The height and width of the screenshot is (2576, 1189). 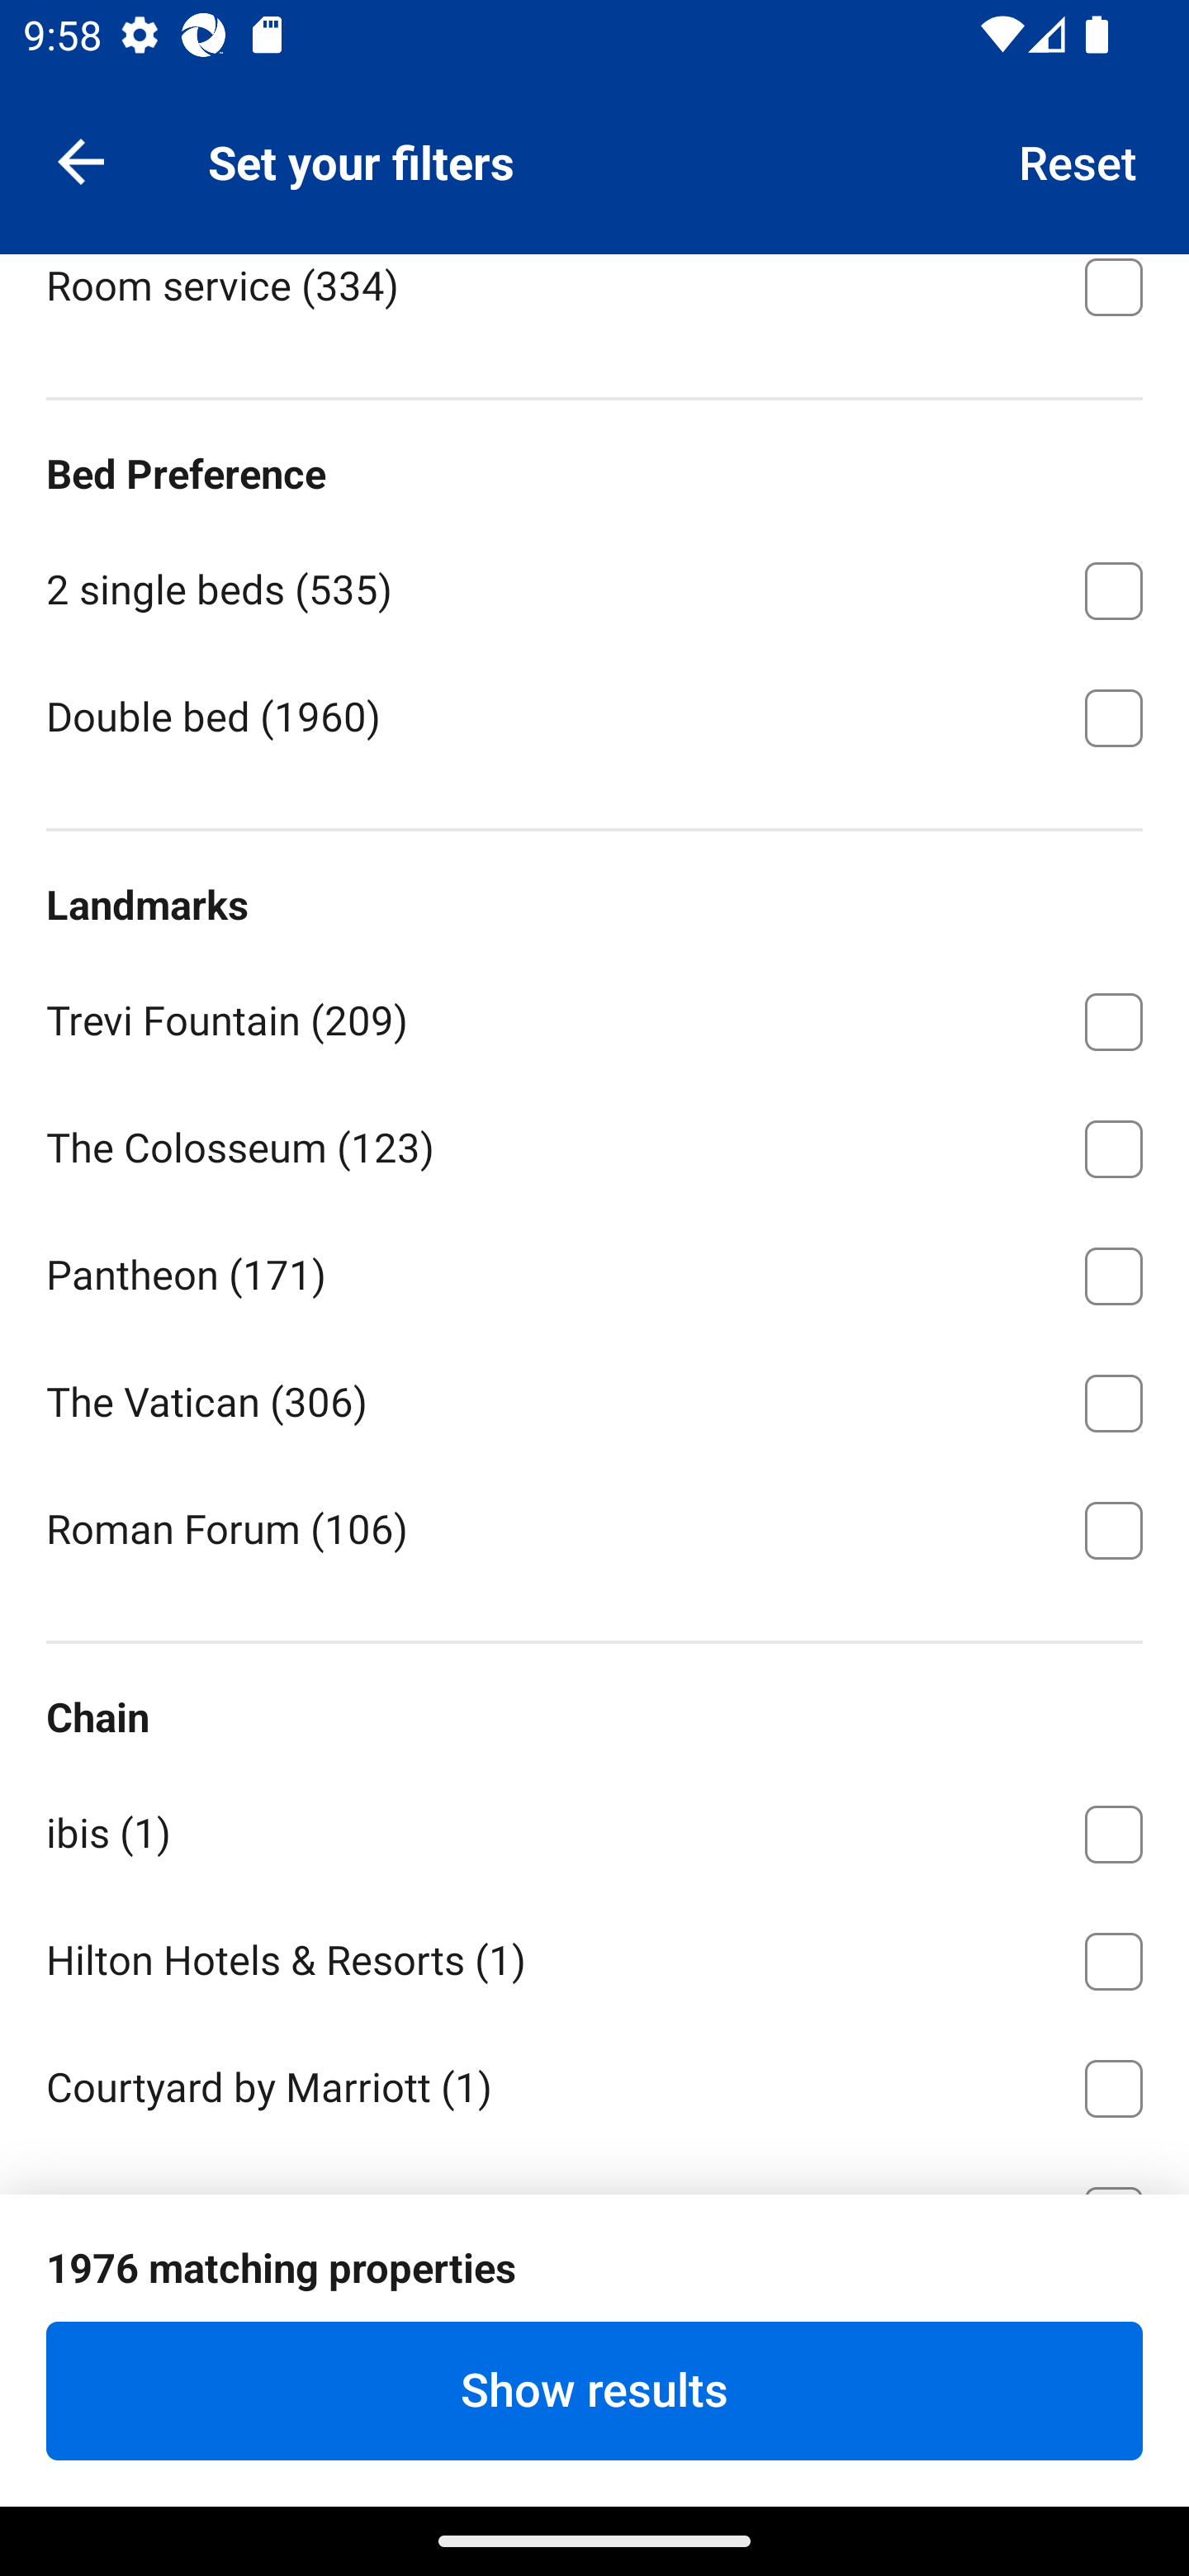 What do you see at coordinates (594, 1957) in the screenshot?
I see `Hilton Hotels & Resorts ⁦(1)` at bounding box center [594, 1957].